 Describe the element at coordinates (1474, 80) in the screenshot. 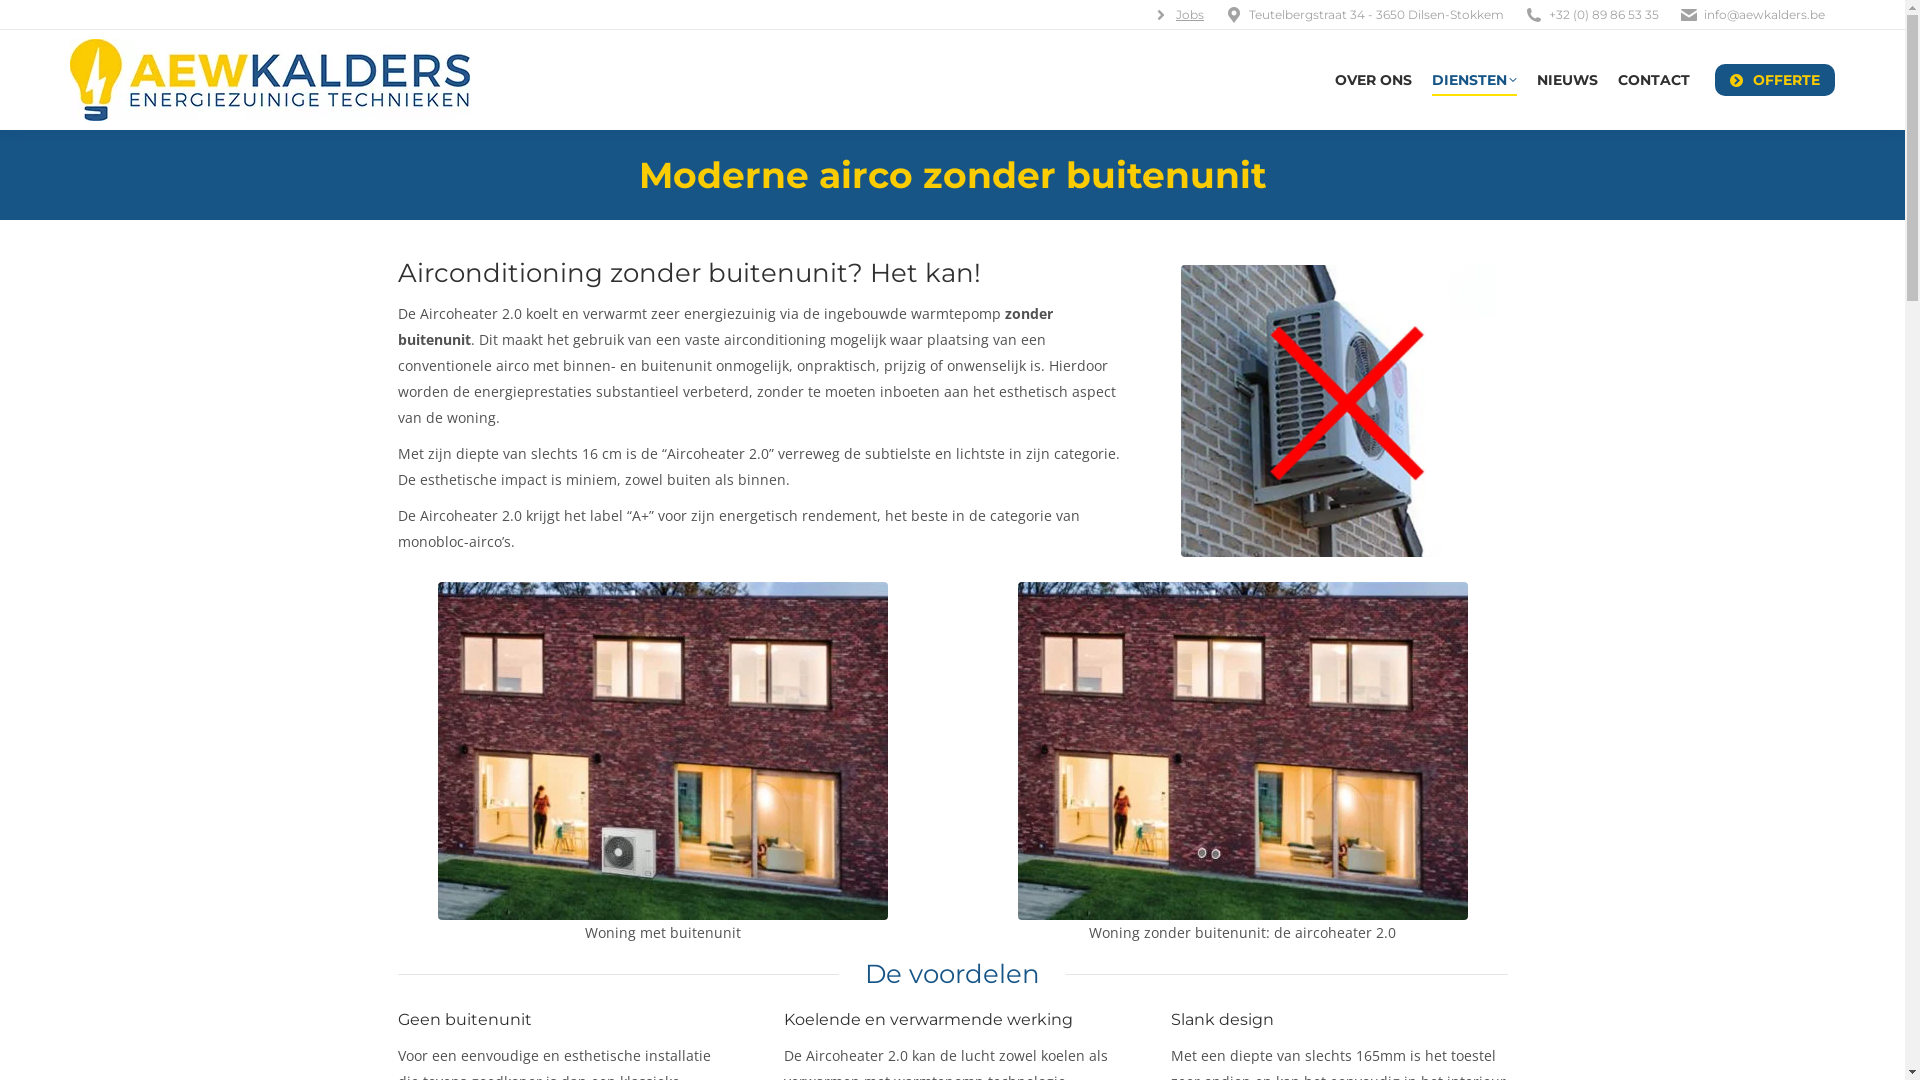

I see `DIENSTEN` at that location.